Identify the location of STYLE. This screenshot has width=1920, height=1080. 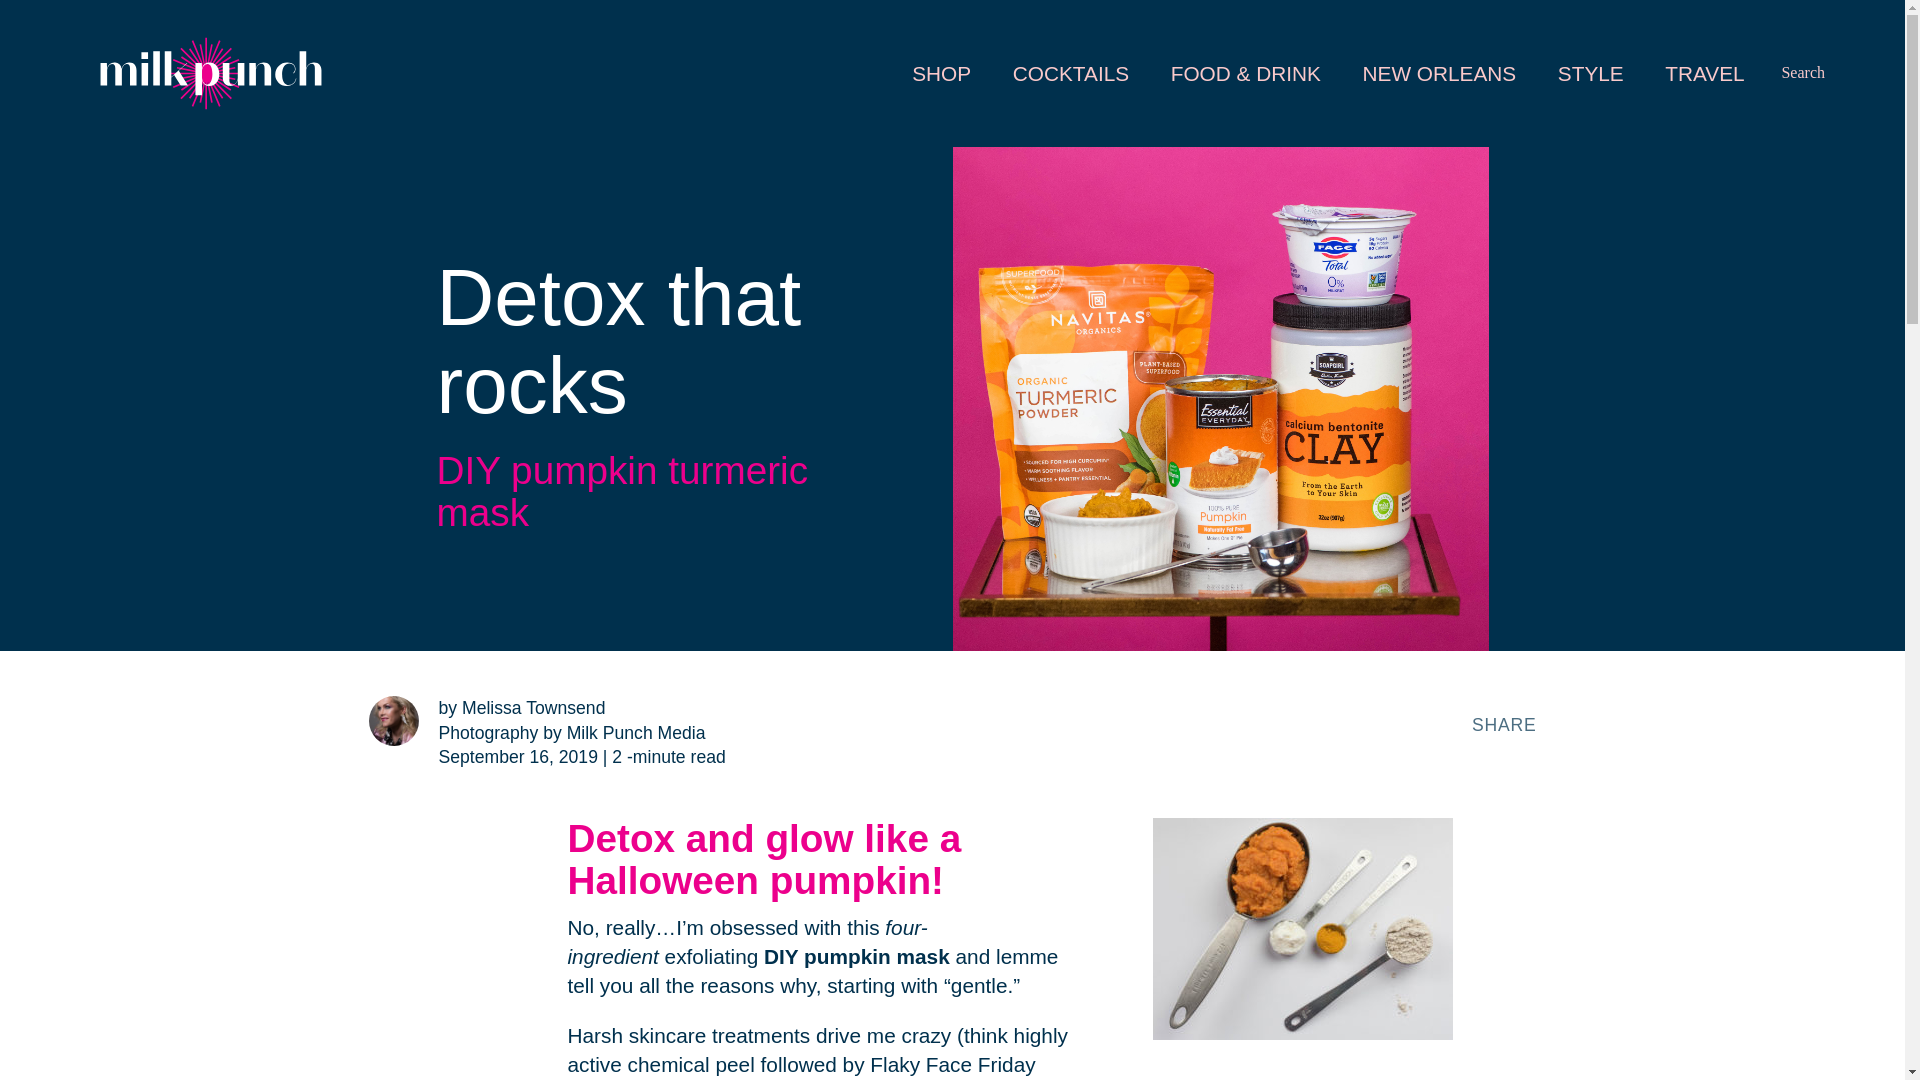
(1071, 72).